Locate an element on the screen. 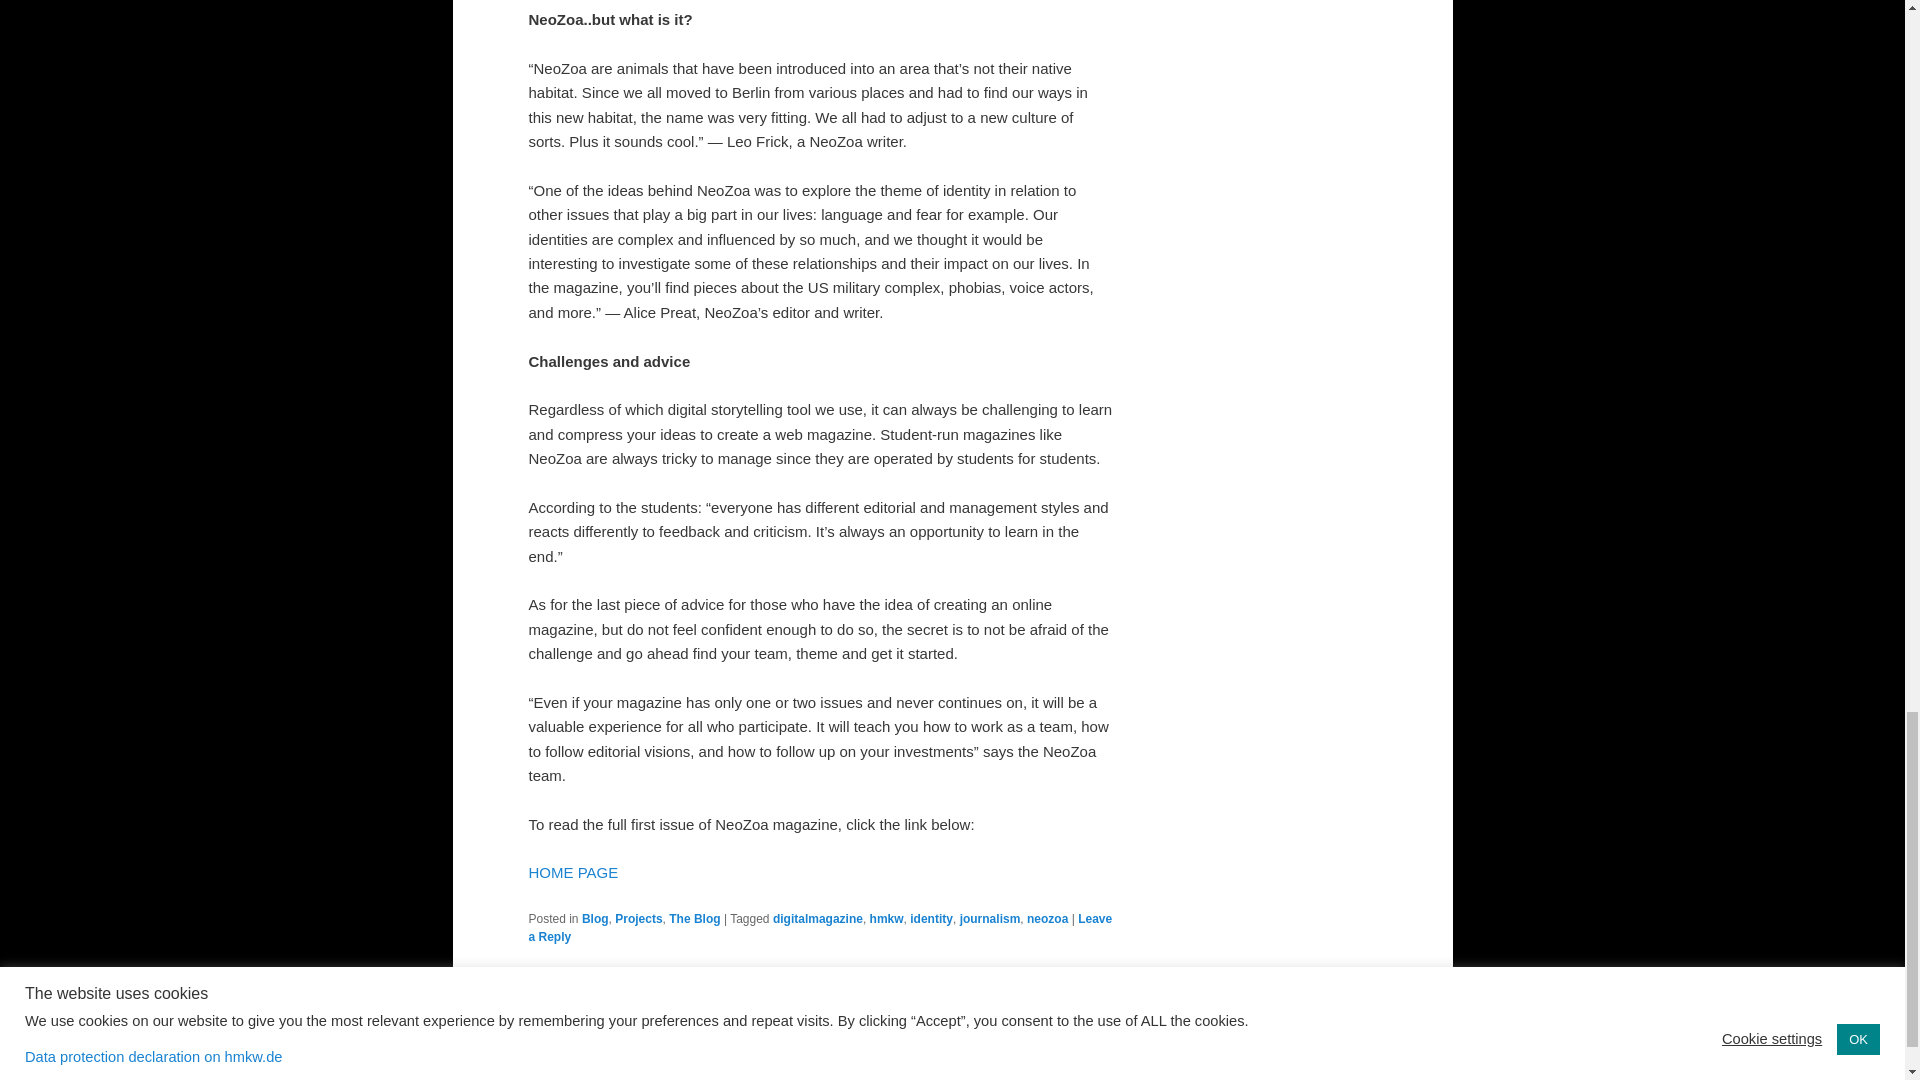  neozoa is located at coordinates (1047, 918).